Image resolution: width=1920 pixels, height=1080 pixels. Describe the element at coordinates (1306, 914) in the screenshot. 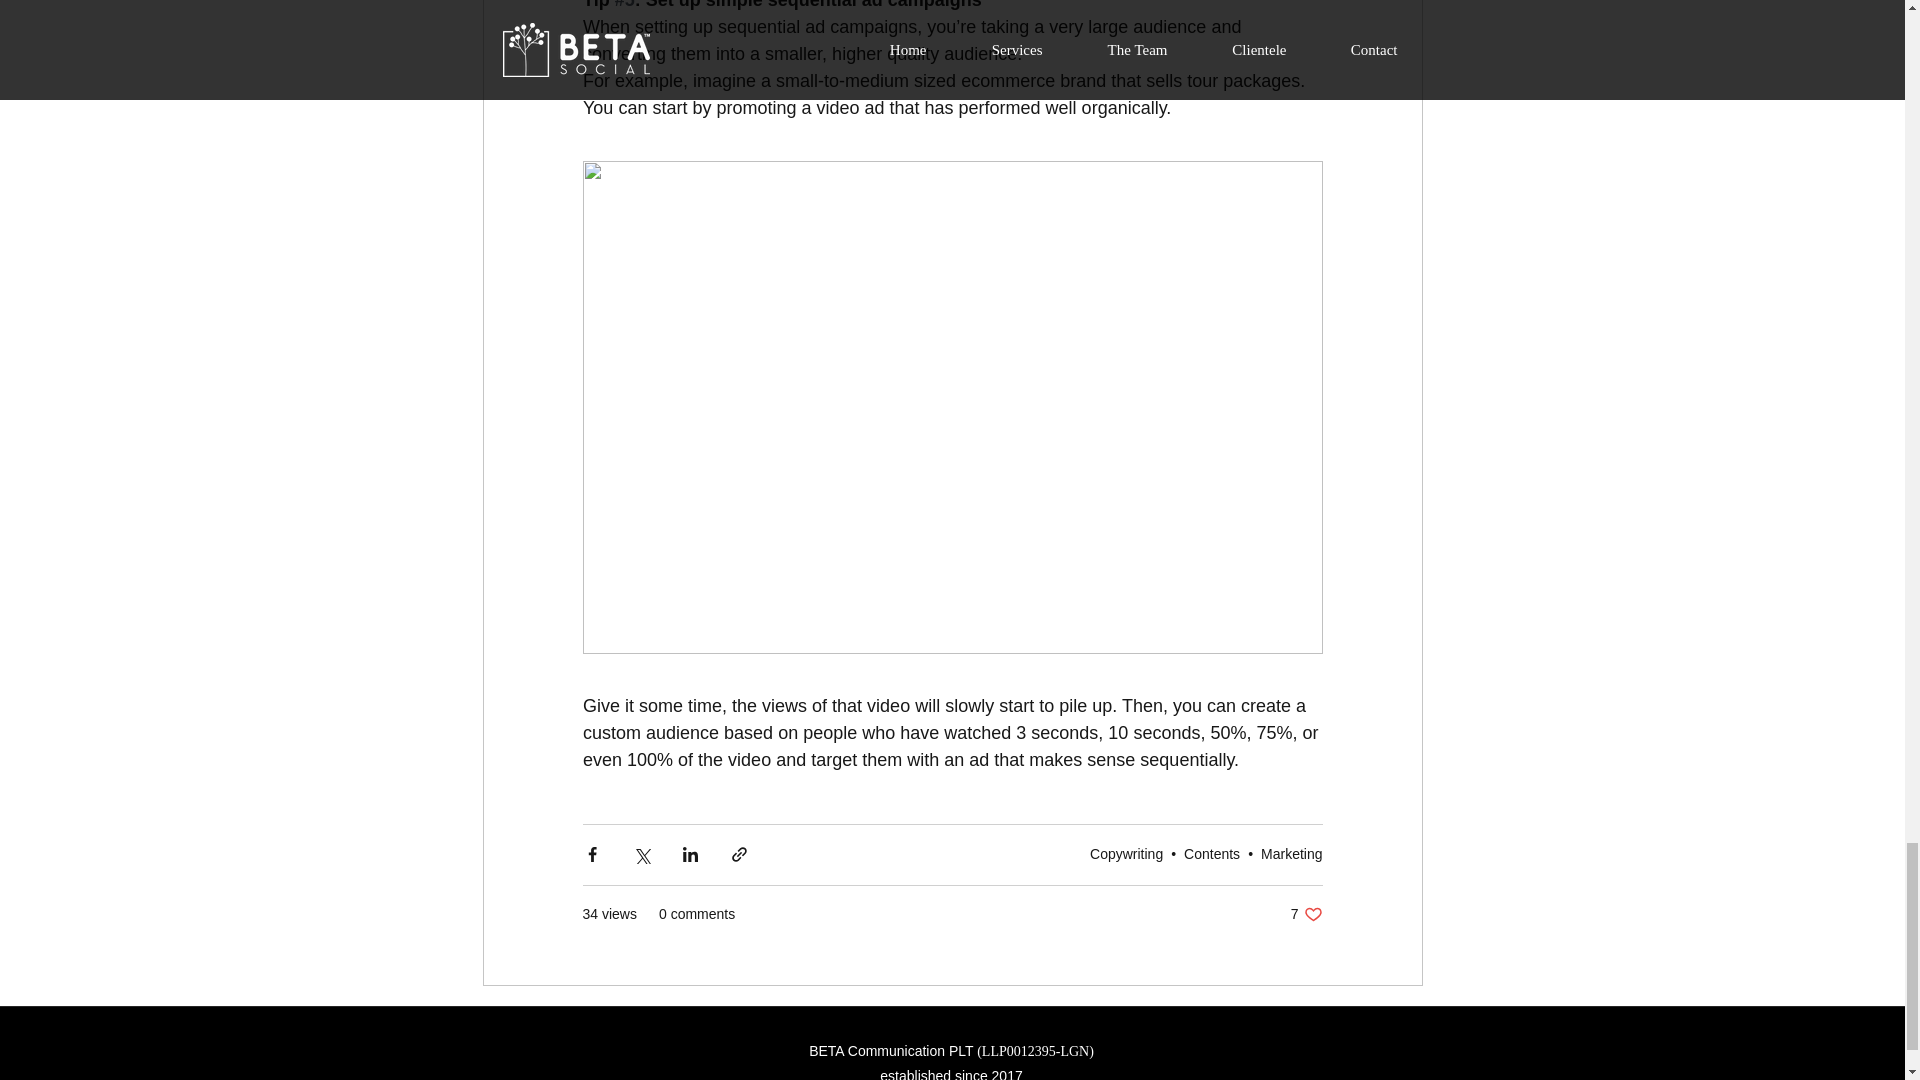

I see `Contents` at that location.